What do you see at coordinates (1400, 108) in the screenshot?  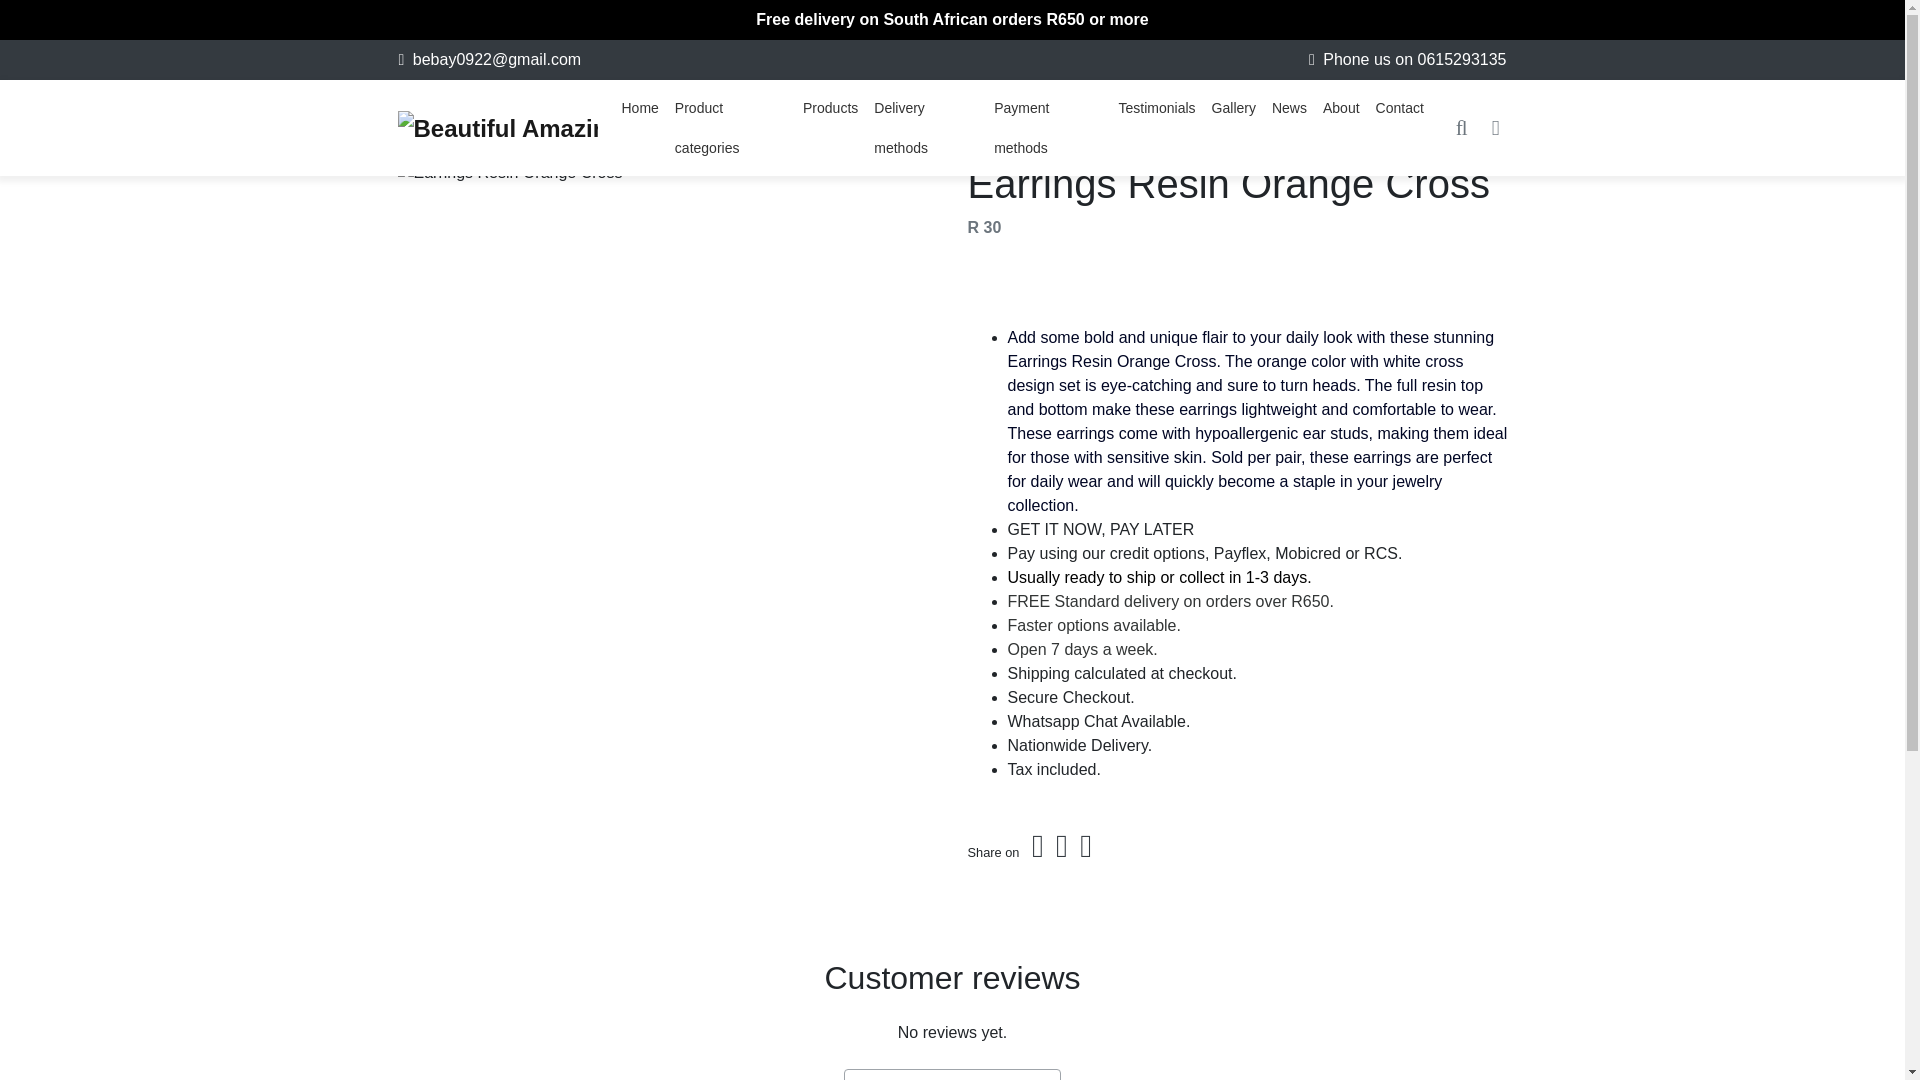 I see `Contact` at bounding box center [1400, 108].